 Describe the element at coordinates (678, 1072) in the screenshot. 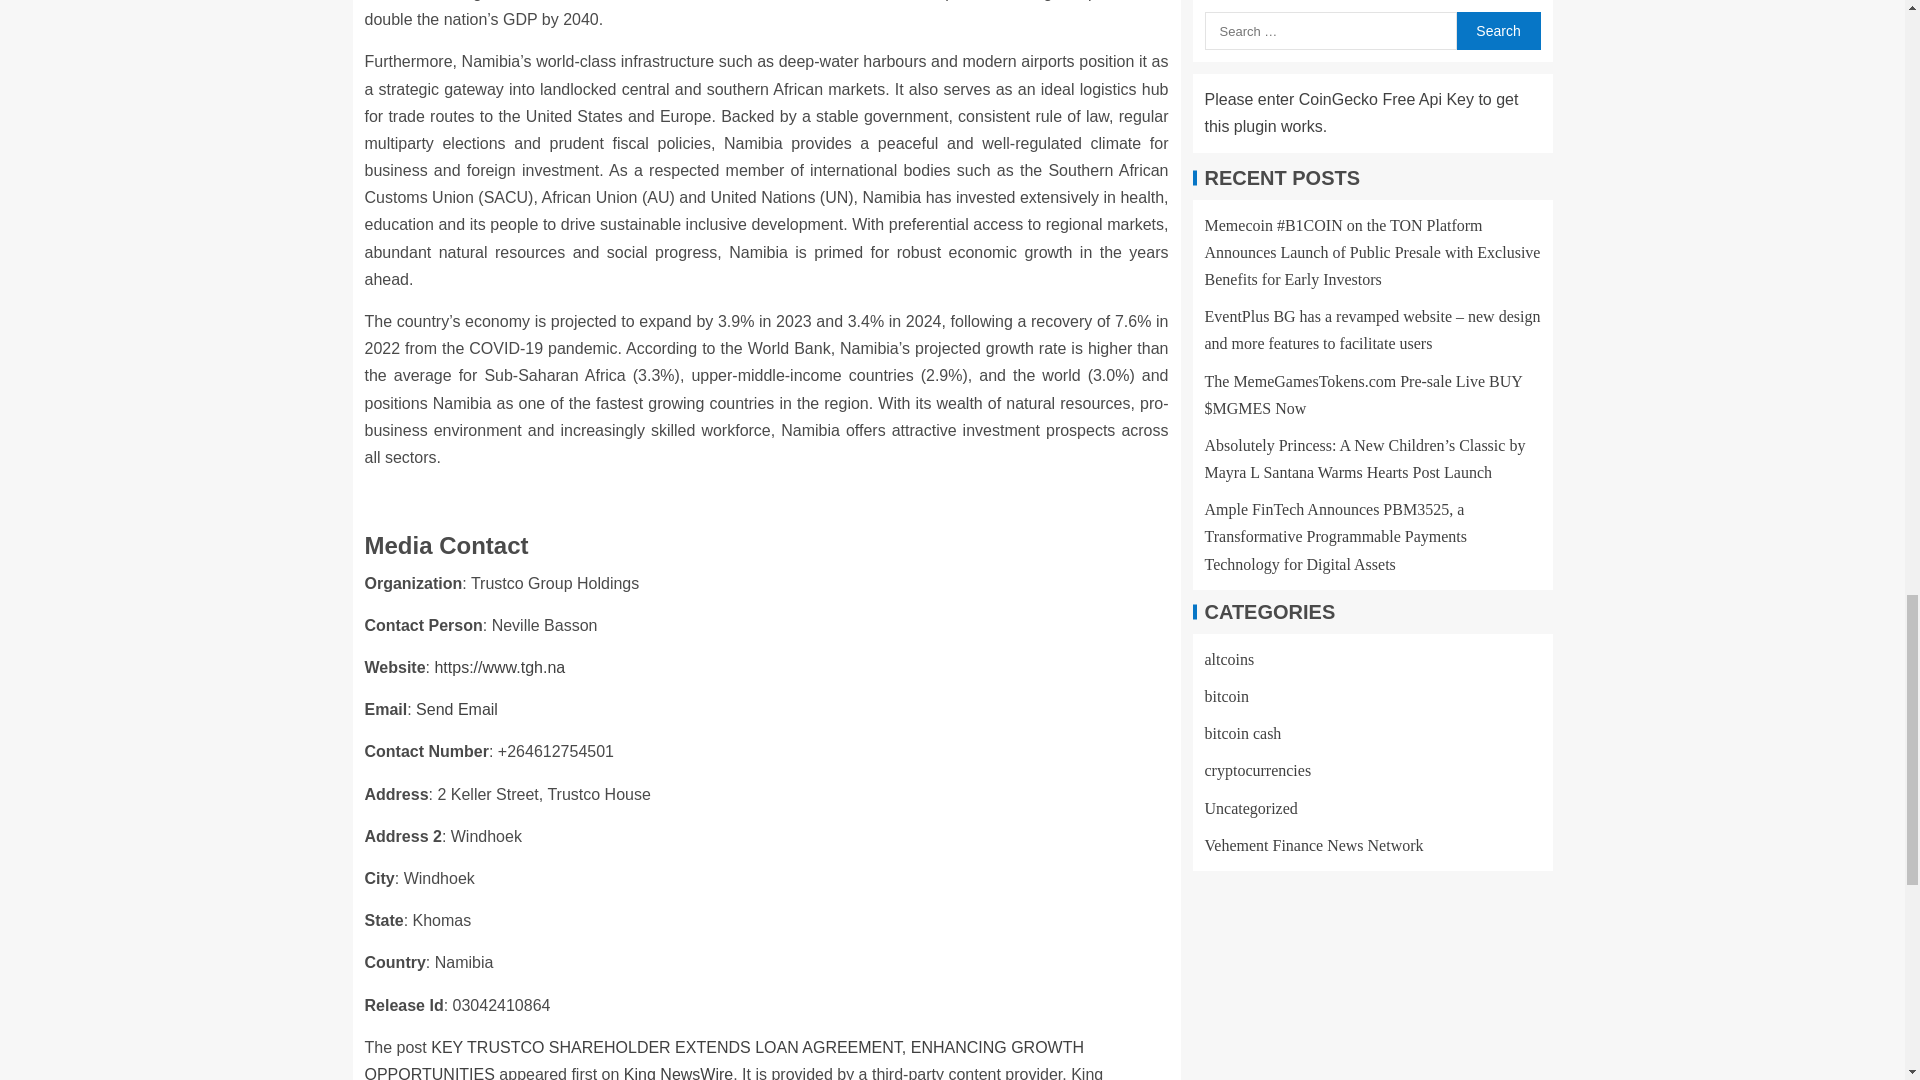

I see `King NewsWire` at that location.